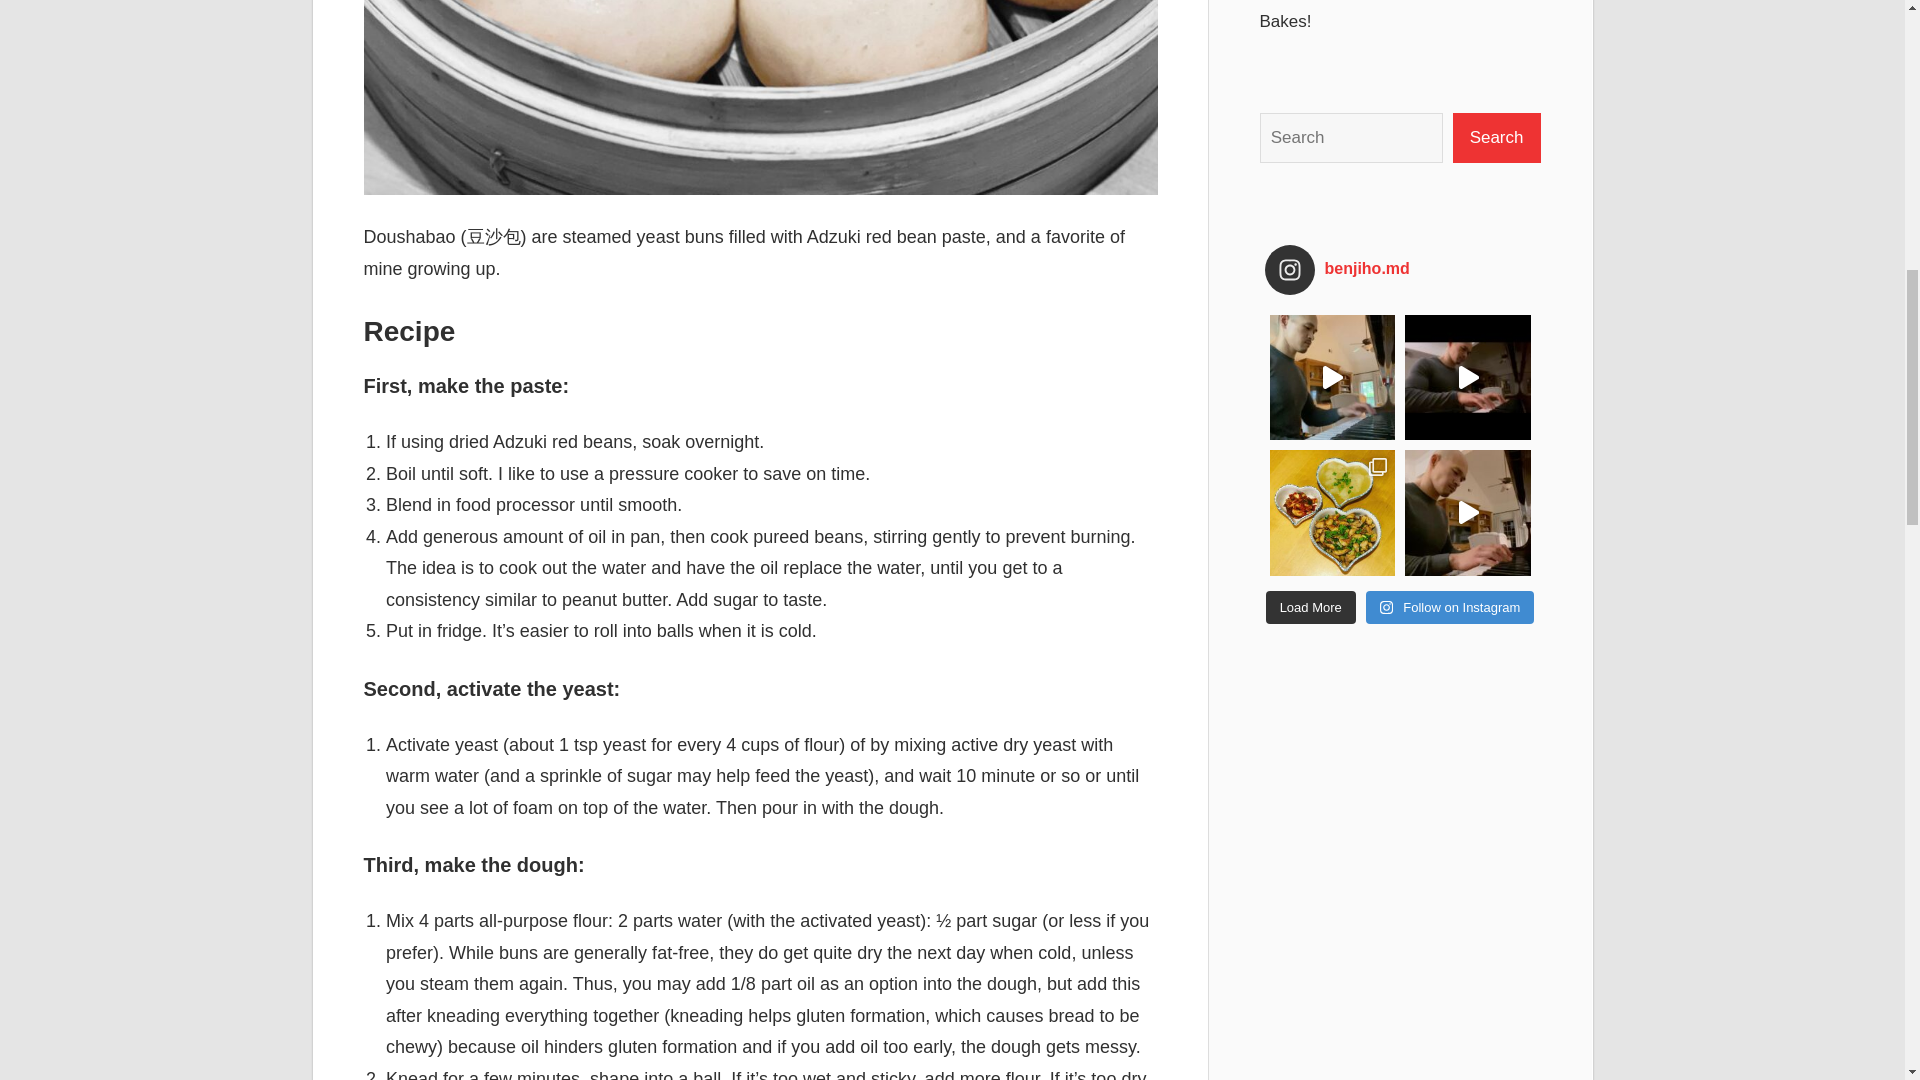  Describe the element at coordinates (1497, 138) in the screenshot. I see `Search` at that location.